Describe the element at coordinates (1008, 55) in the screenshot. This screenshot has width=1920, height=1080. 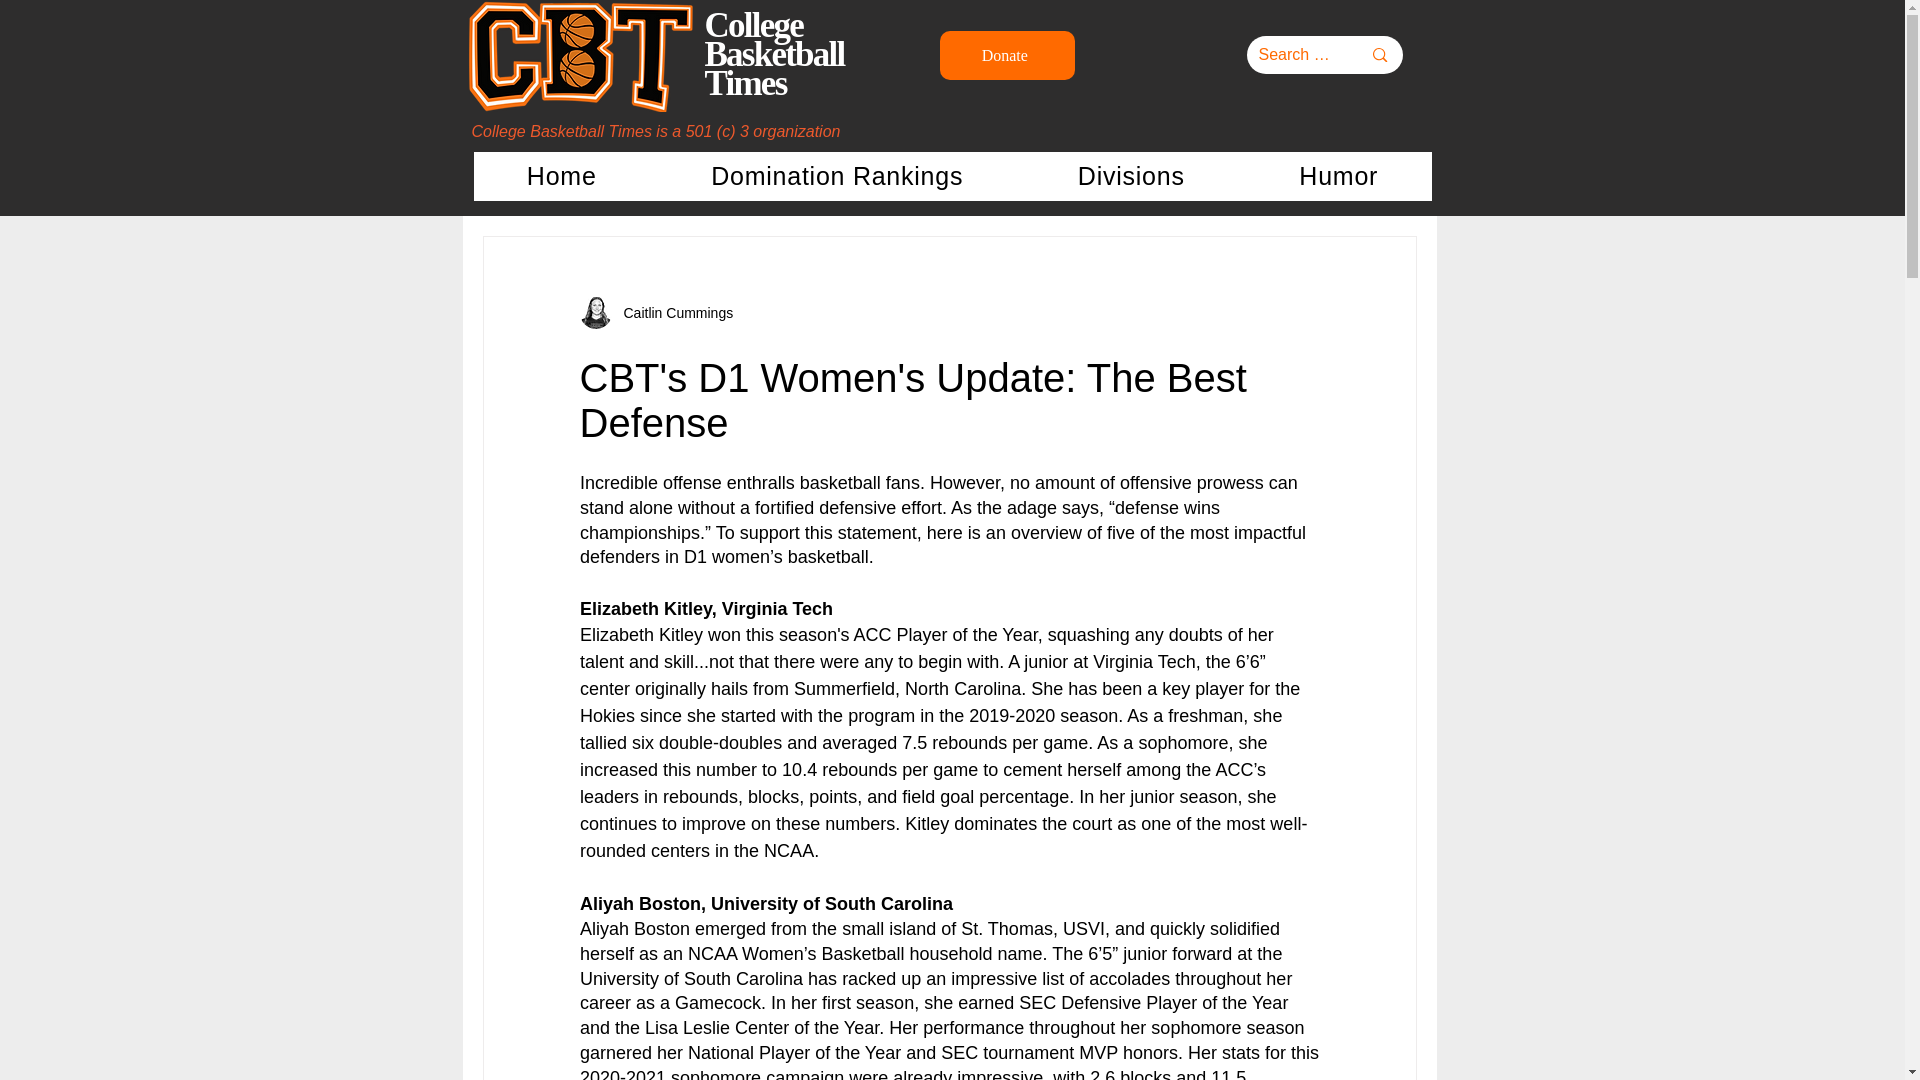
I see `Donate` at that location.